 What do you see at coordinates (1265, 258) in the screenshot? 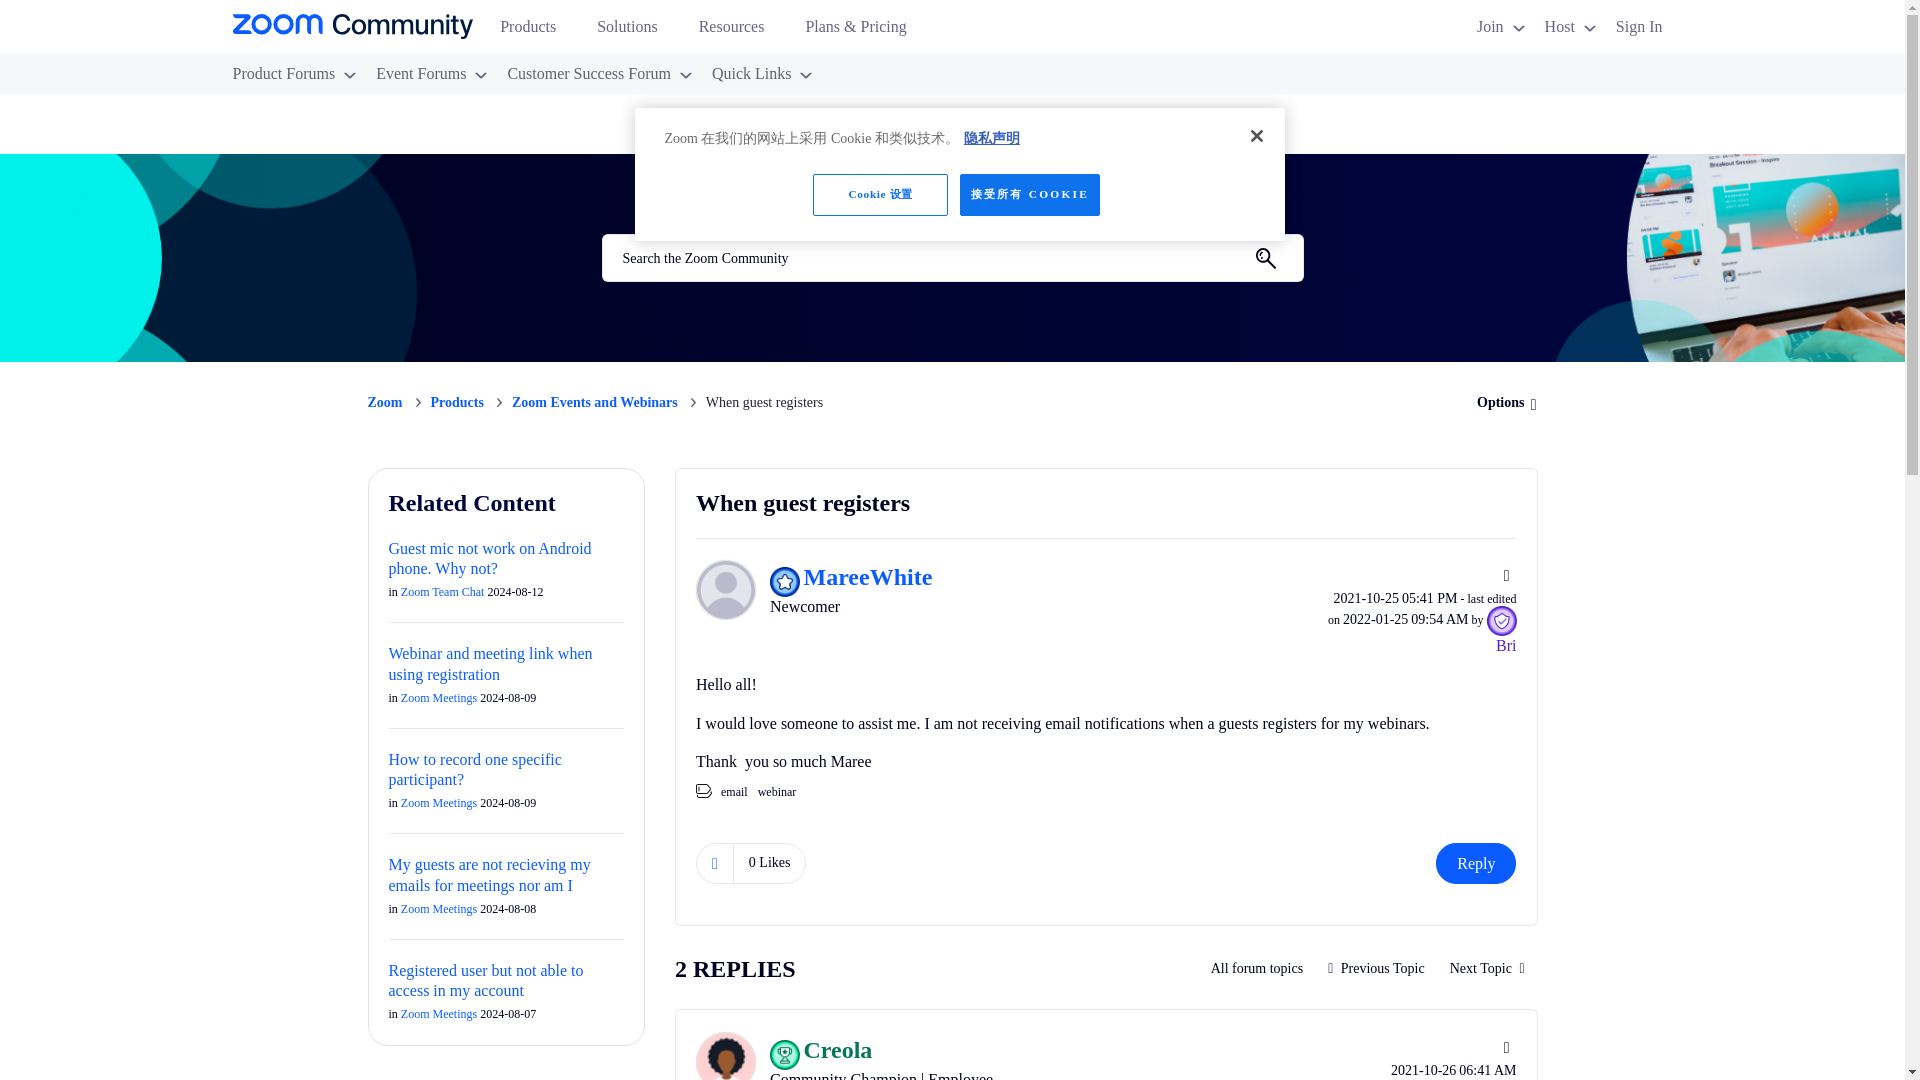
I see `Search` at bounding box center [1265, 258].